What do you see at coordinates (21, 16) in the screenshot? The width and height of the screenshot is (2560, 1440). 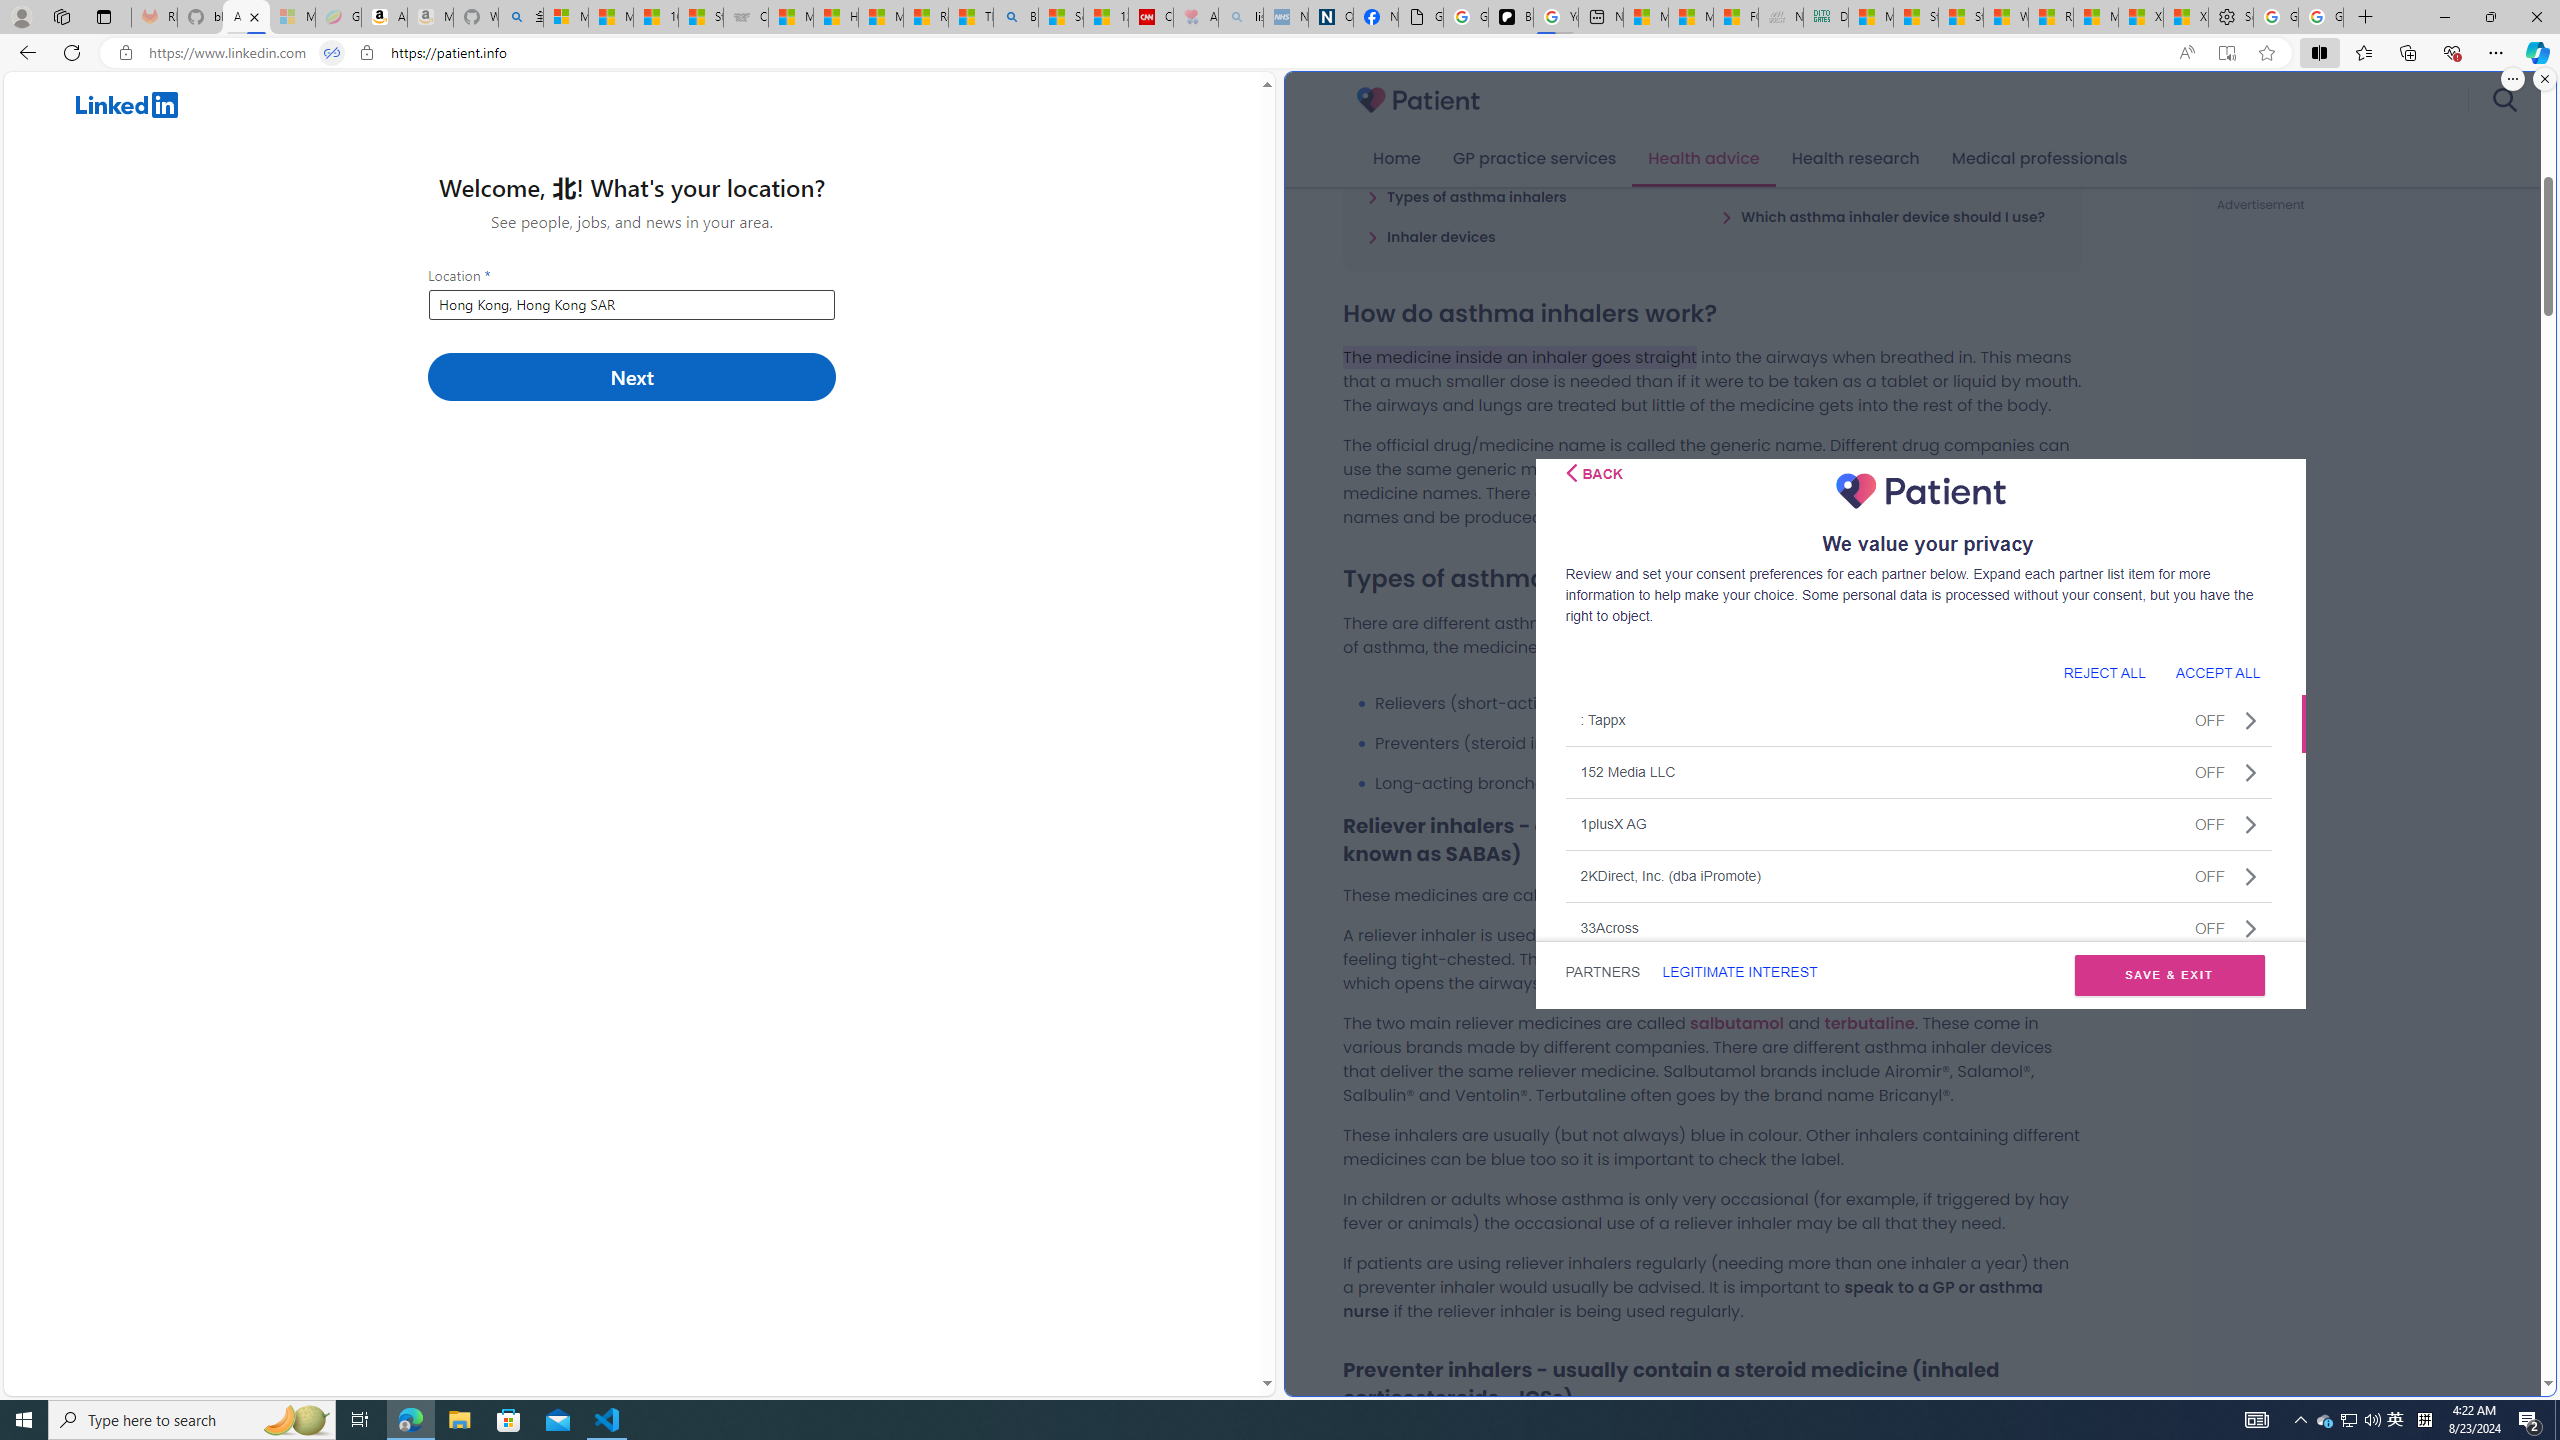 I see `Personal Profile` at bounding box center [21, 16].